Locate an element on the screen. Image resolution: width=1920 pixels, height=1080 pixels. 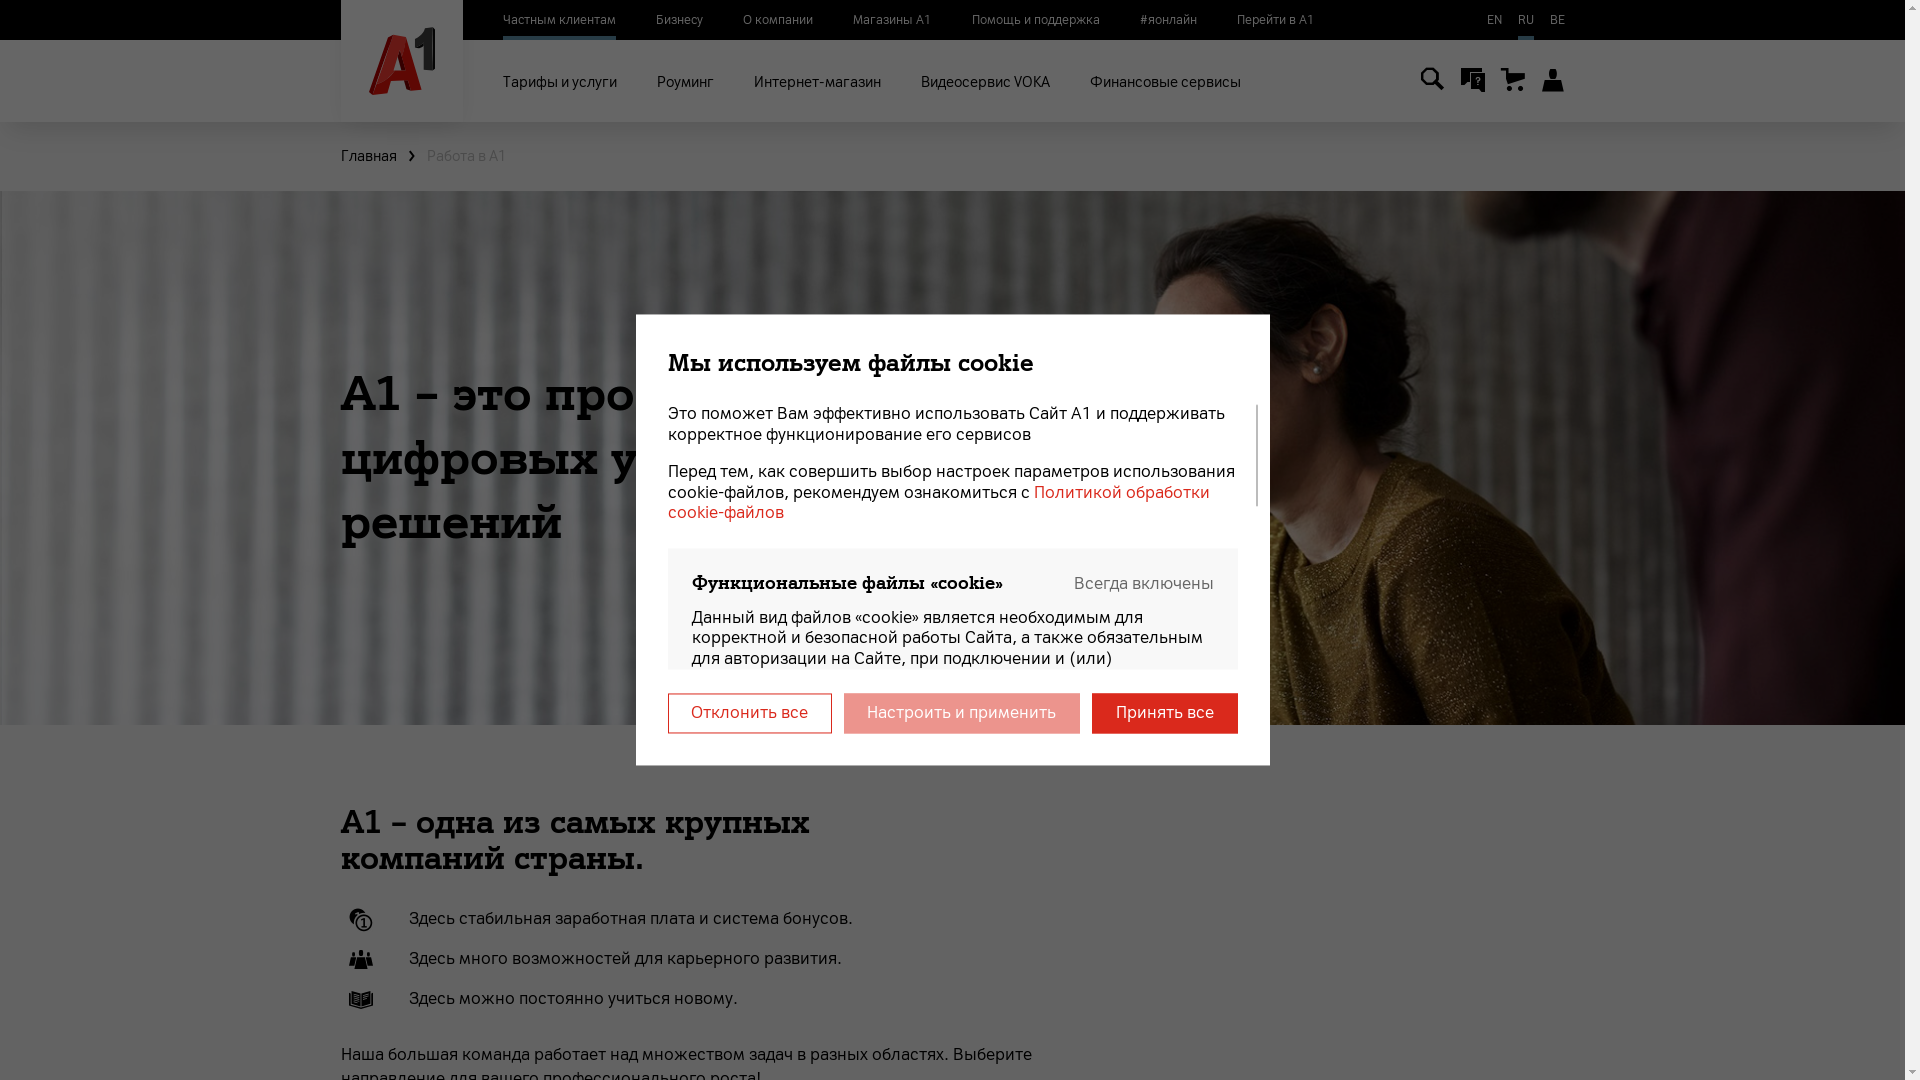
EN is located at coordinates (1494, 20).